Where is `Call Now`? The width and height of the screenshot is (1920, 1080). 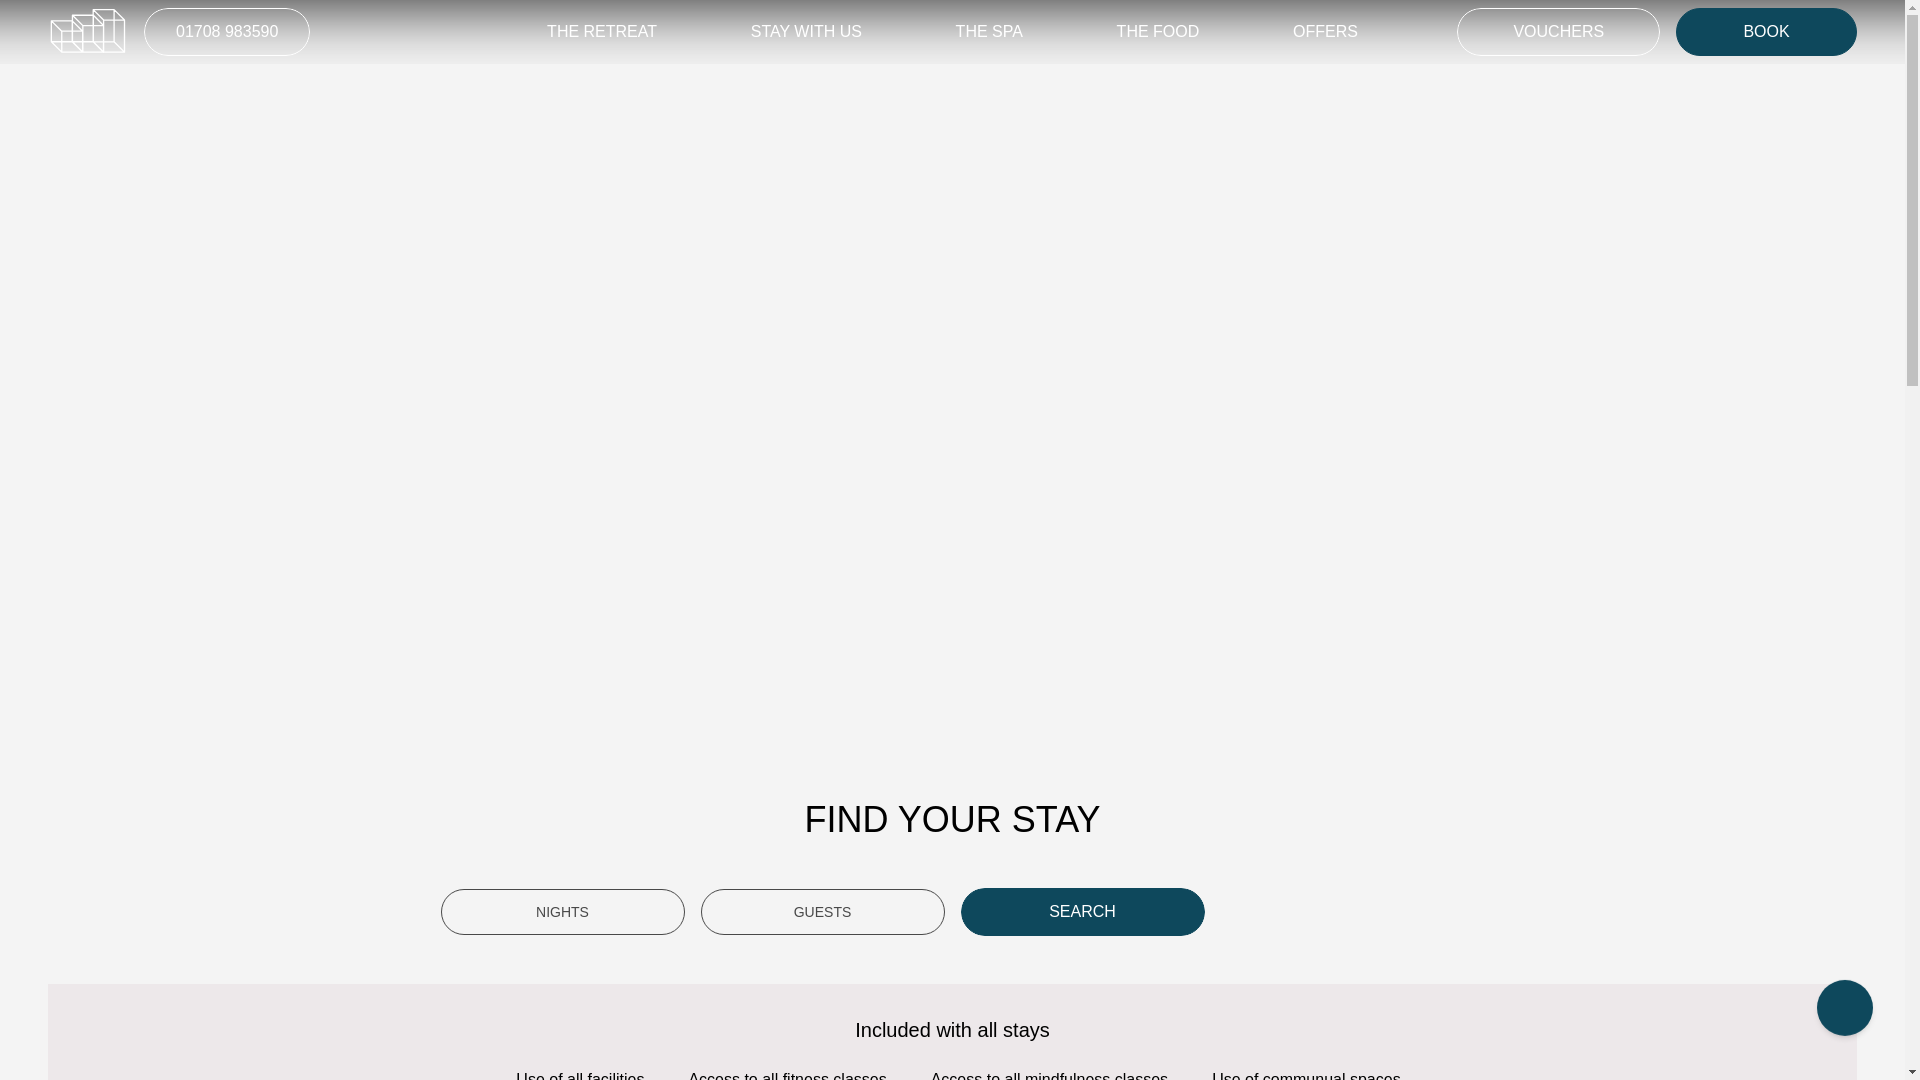
Call Now is located at coordinates (226, 32).